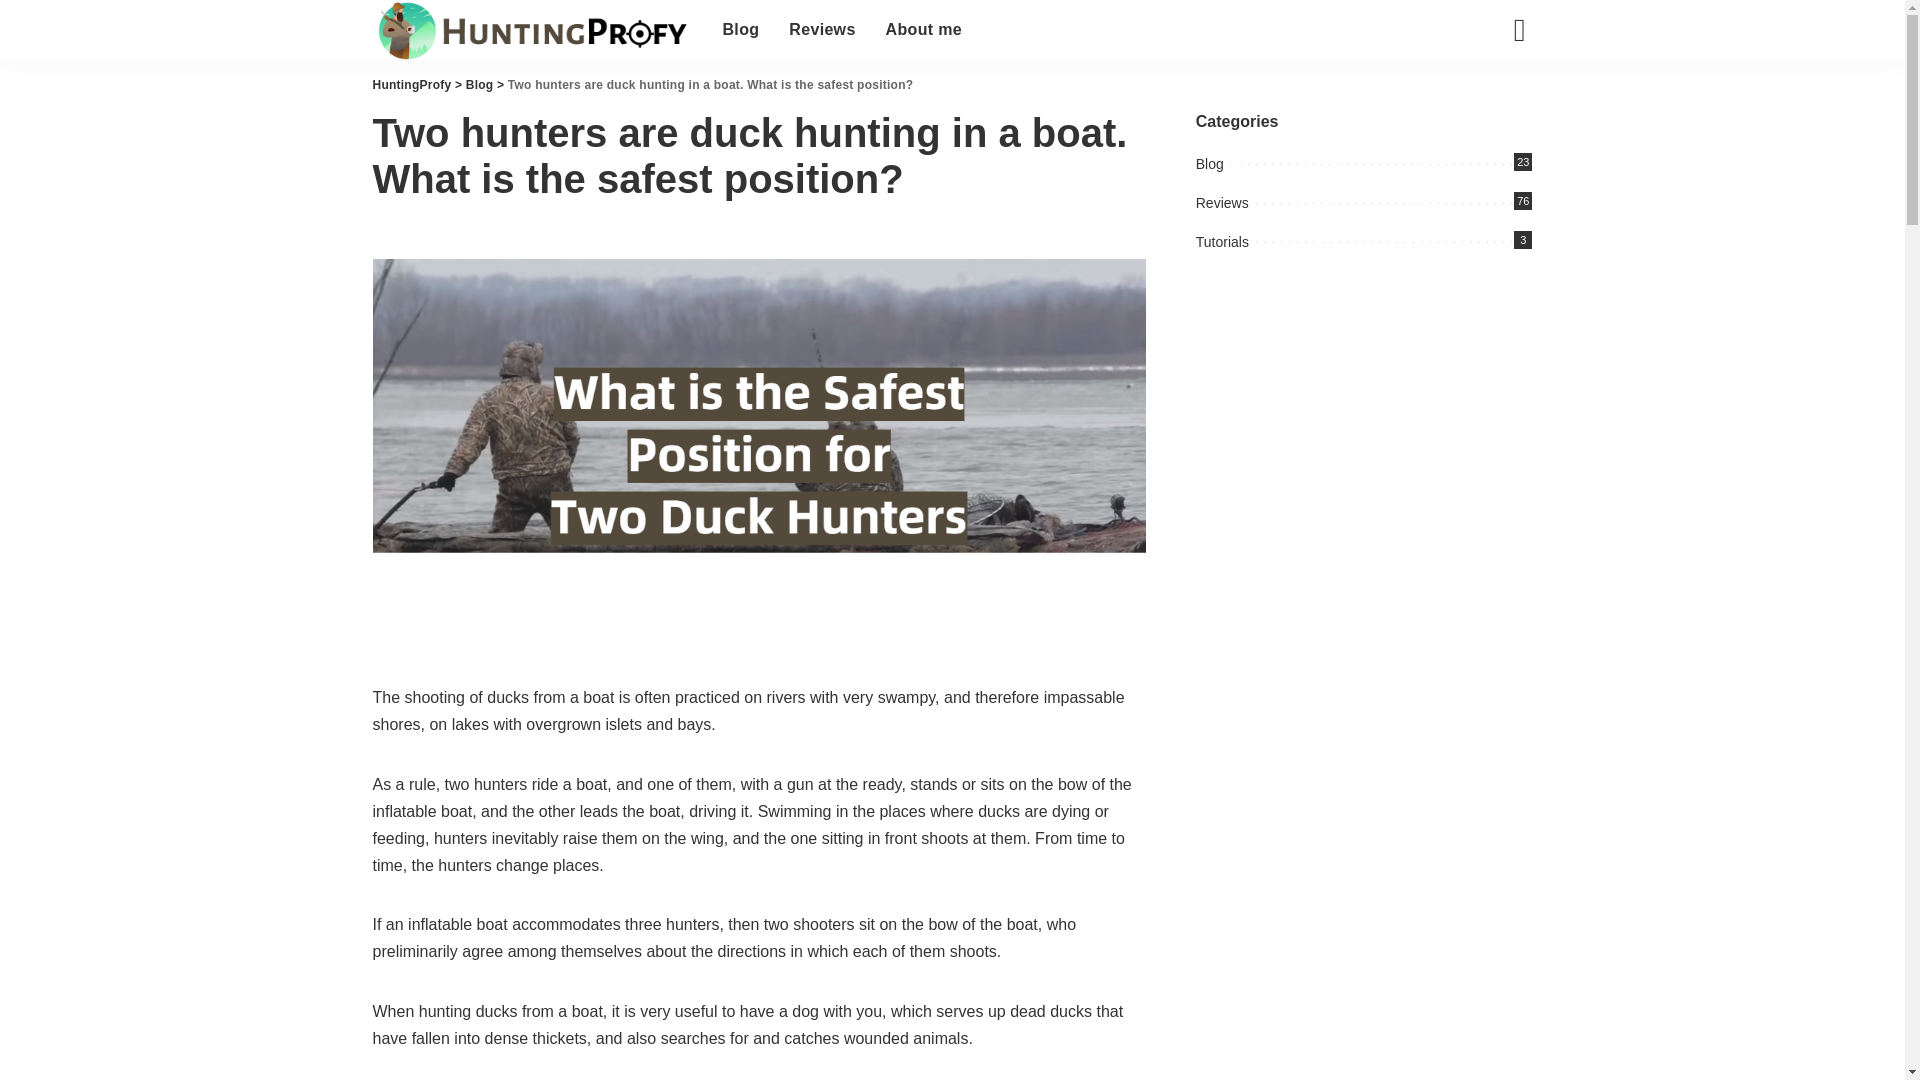 The height and width of the screenshot is (1080, 1920). What do you see at coordinates (924, 30) in the screenshot?
I see `Search` at bounding box center [924, 30].